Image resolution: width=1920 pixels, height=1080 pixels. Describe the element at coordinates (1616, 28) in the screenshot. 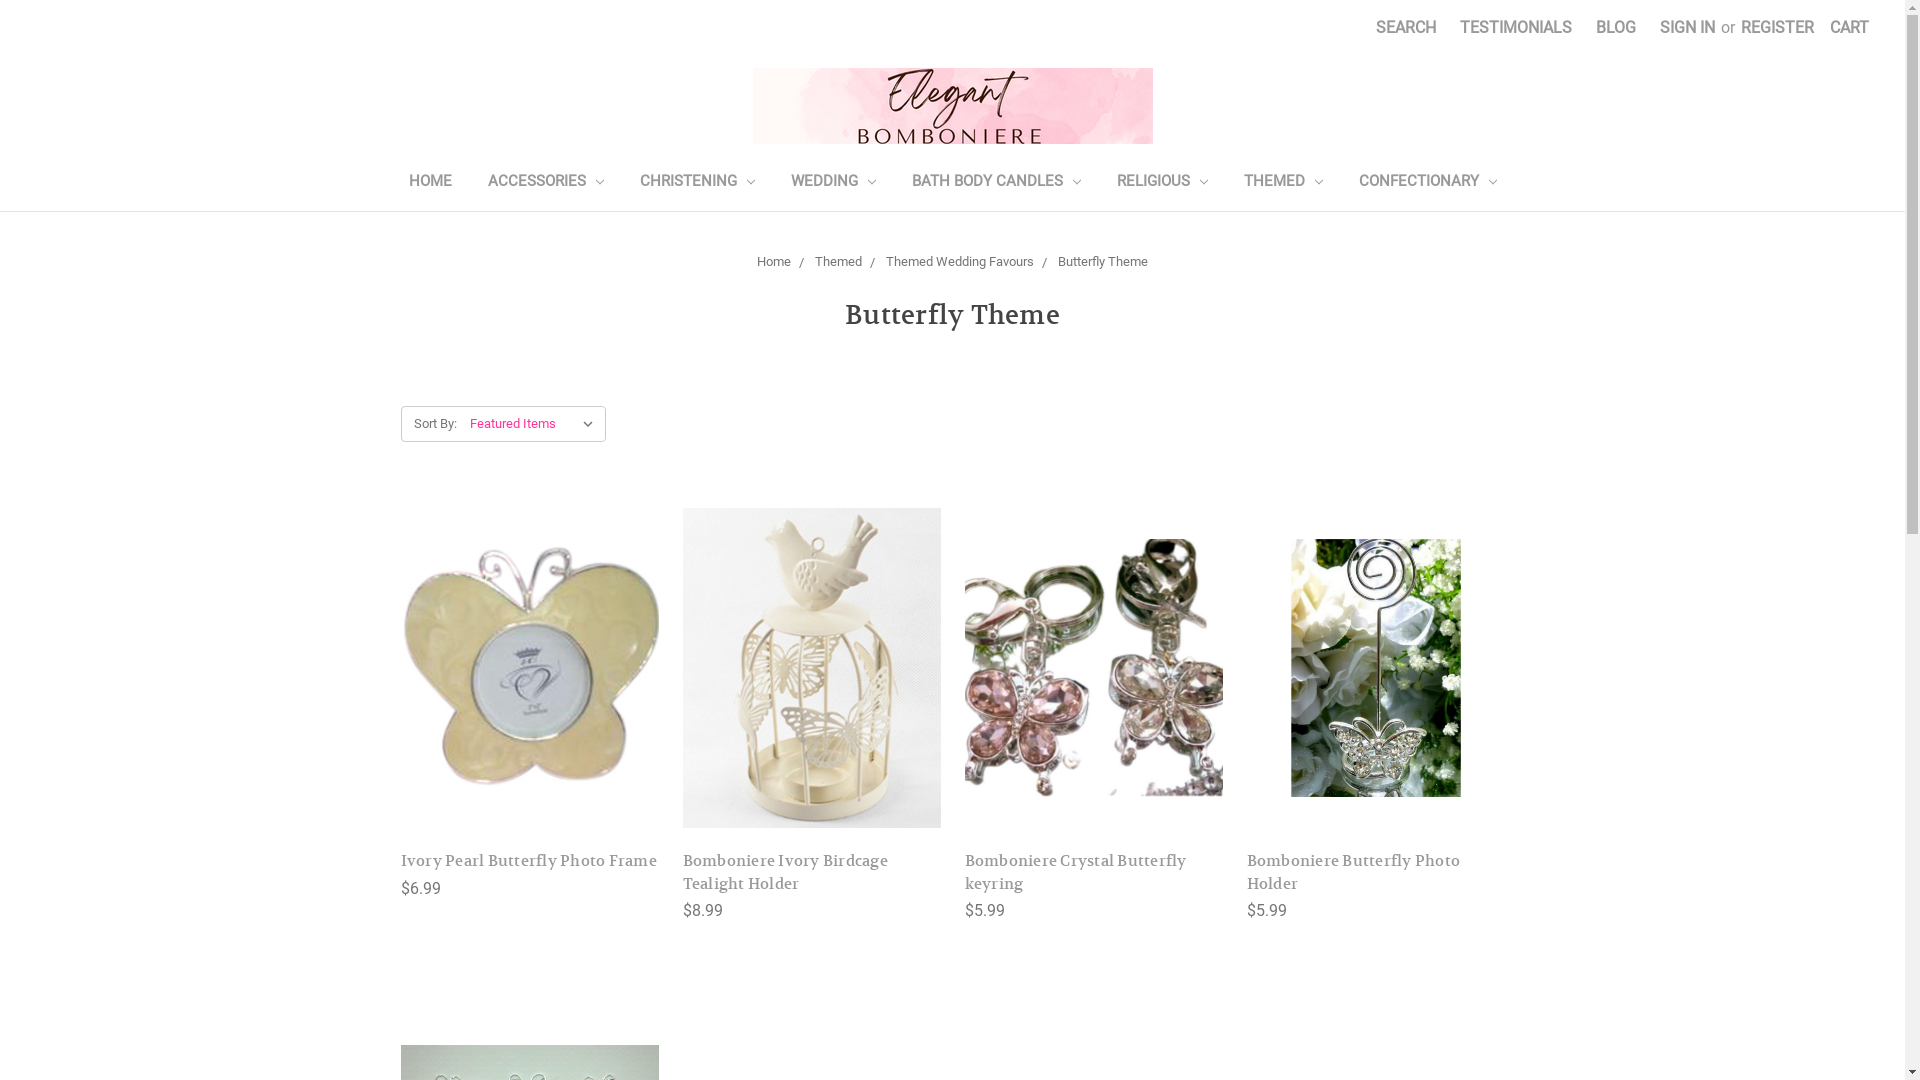

I see `BLOG` at that location.